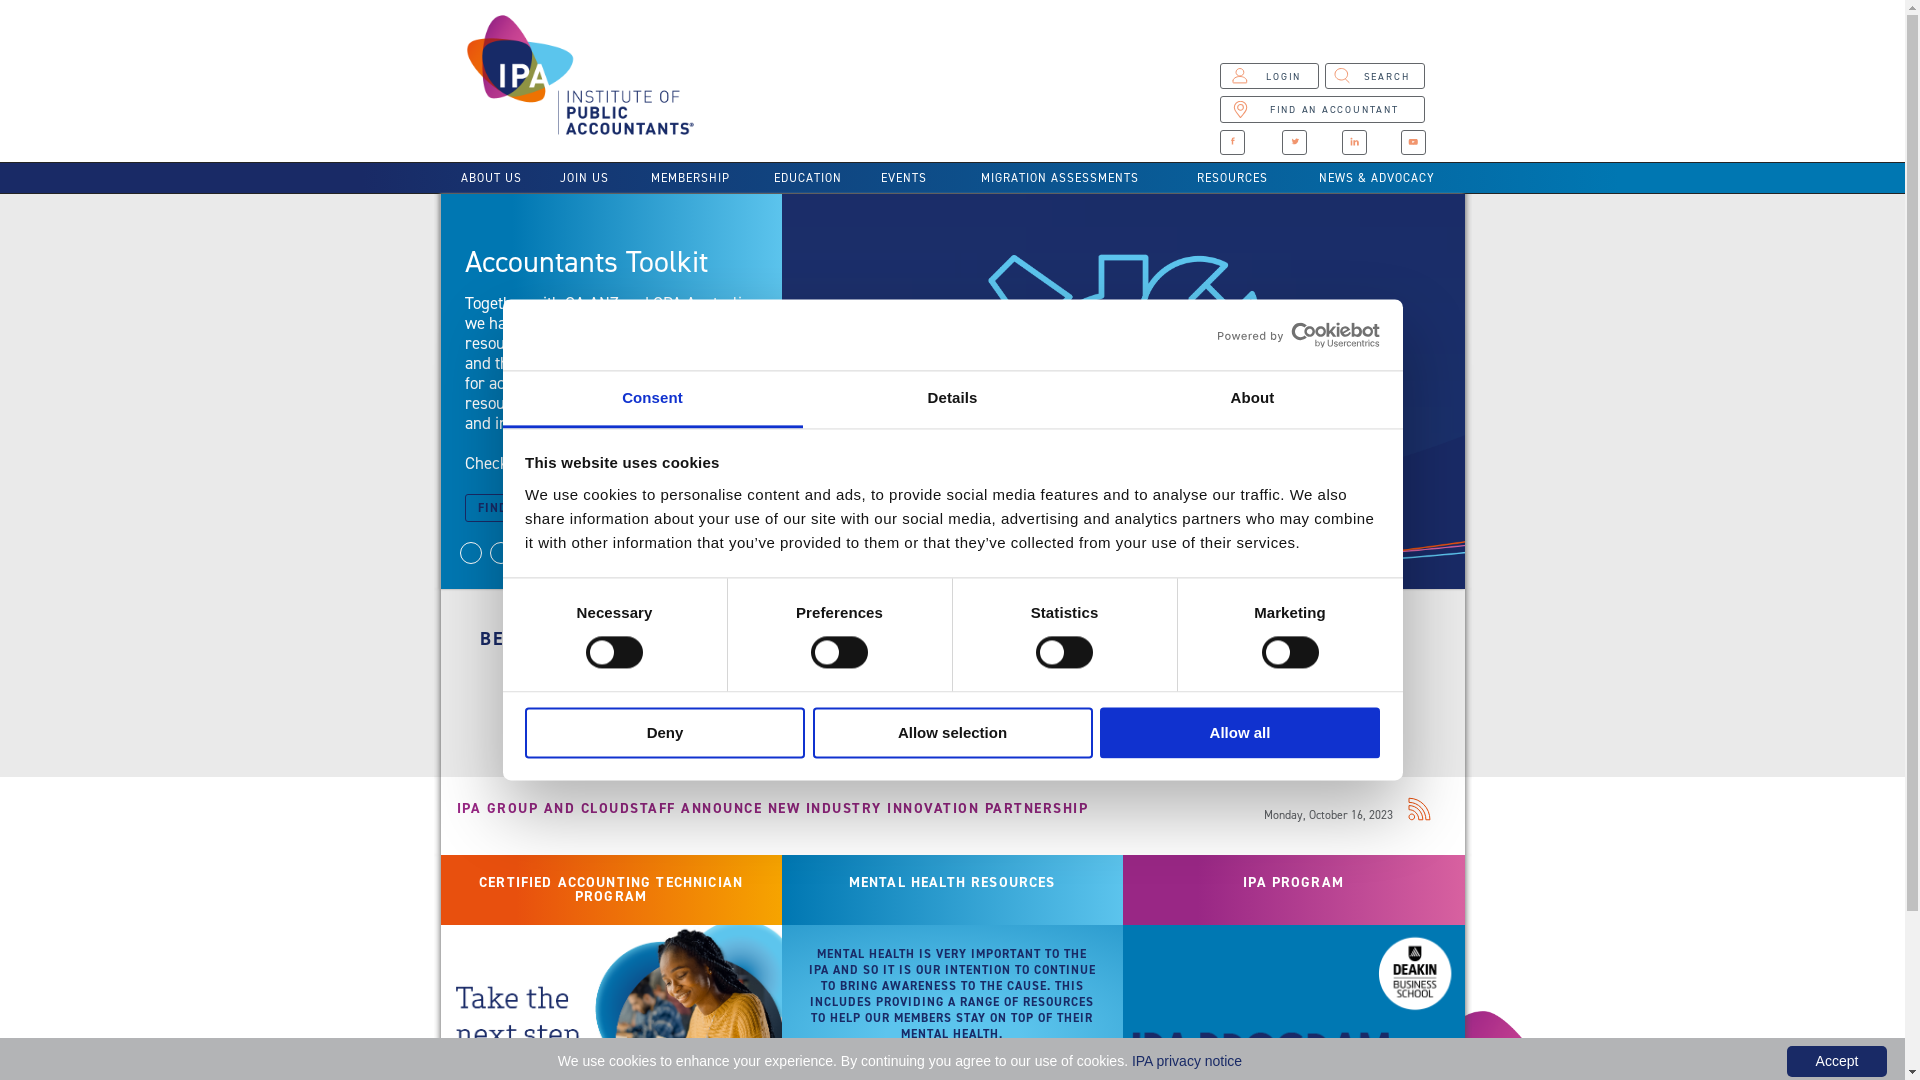  Describe the element at coordinates (1269, 76) in the screenshot. I see `ICON : USER COPYCREATED WITH SKETCH.
LOGIN` at that location.